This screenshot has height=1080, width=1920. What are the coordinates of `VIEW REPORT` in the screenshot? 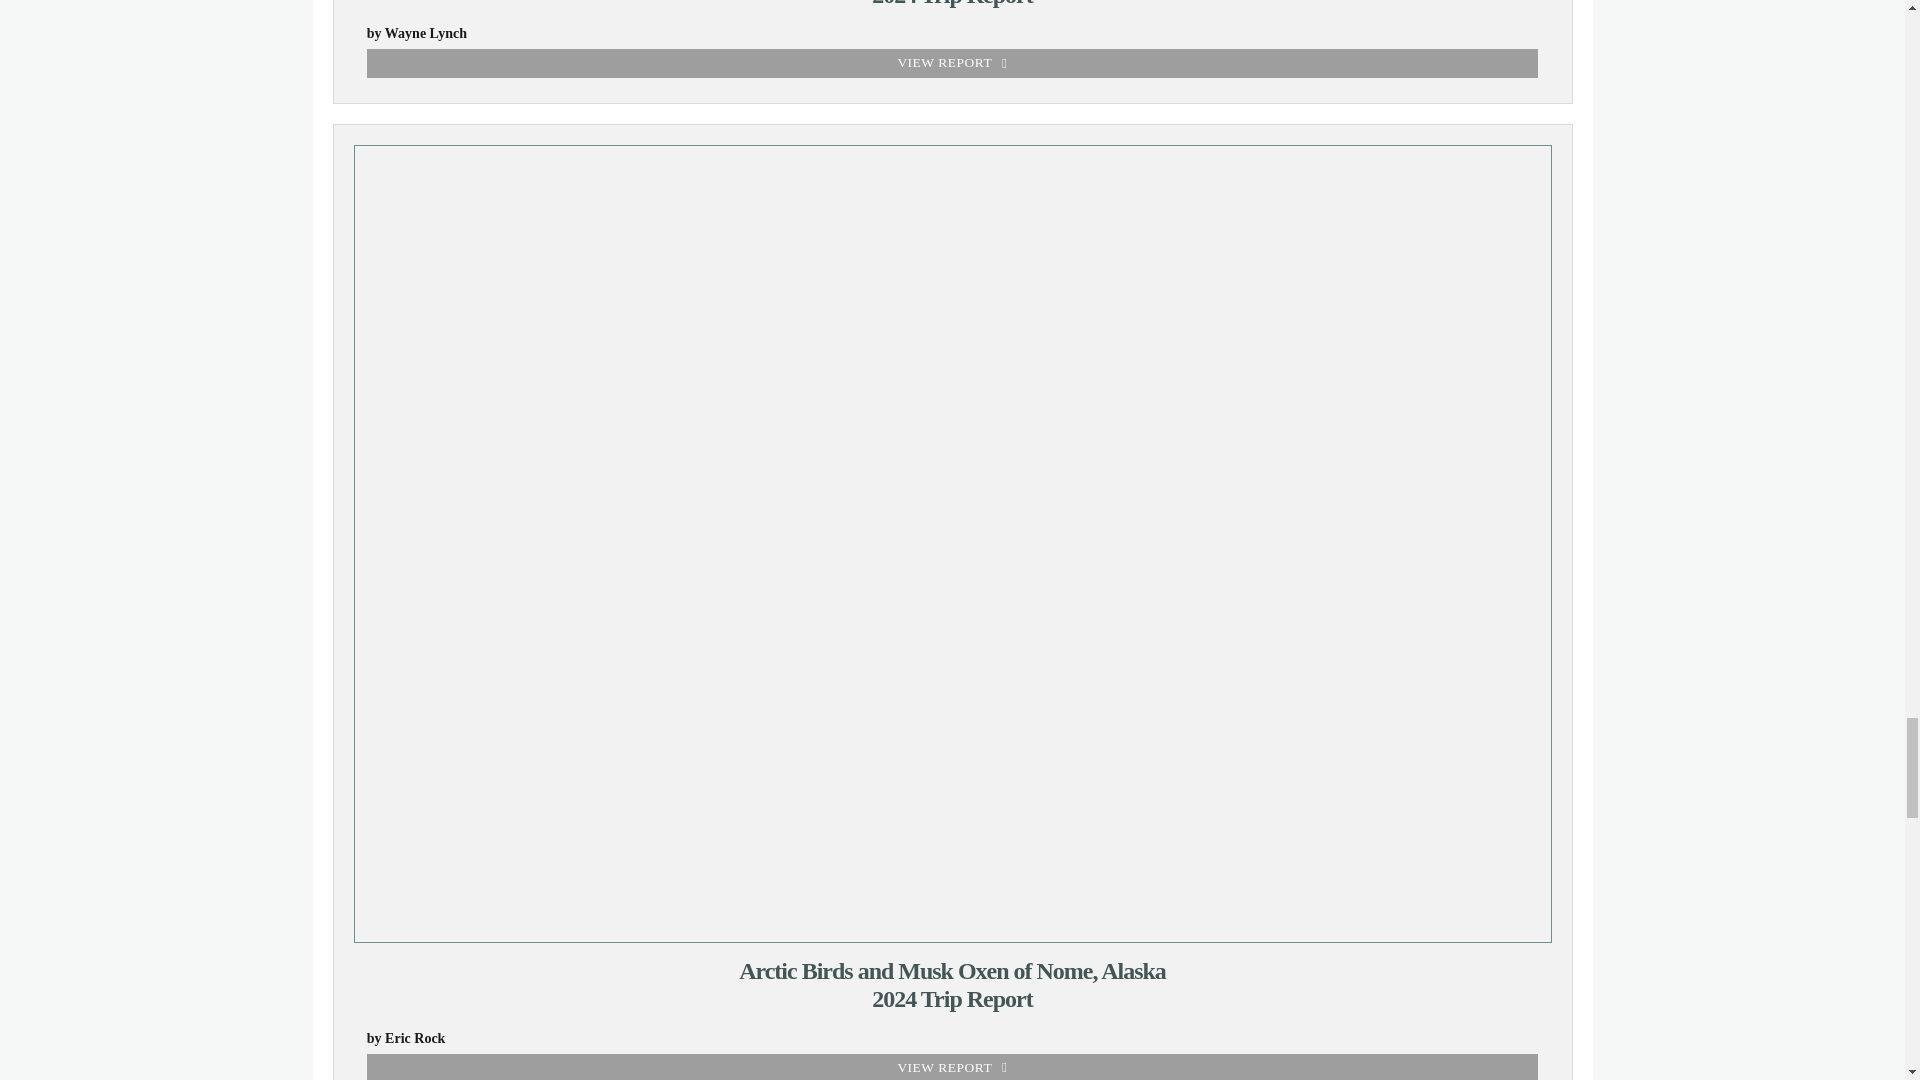 It's located at (952, 1067).